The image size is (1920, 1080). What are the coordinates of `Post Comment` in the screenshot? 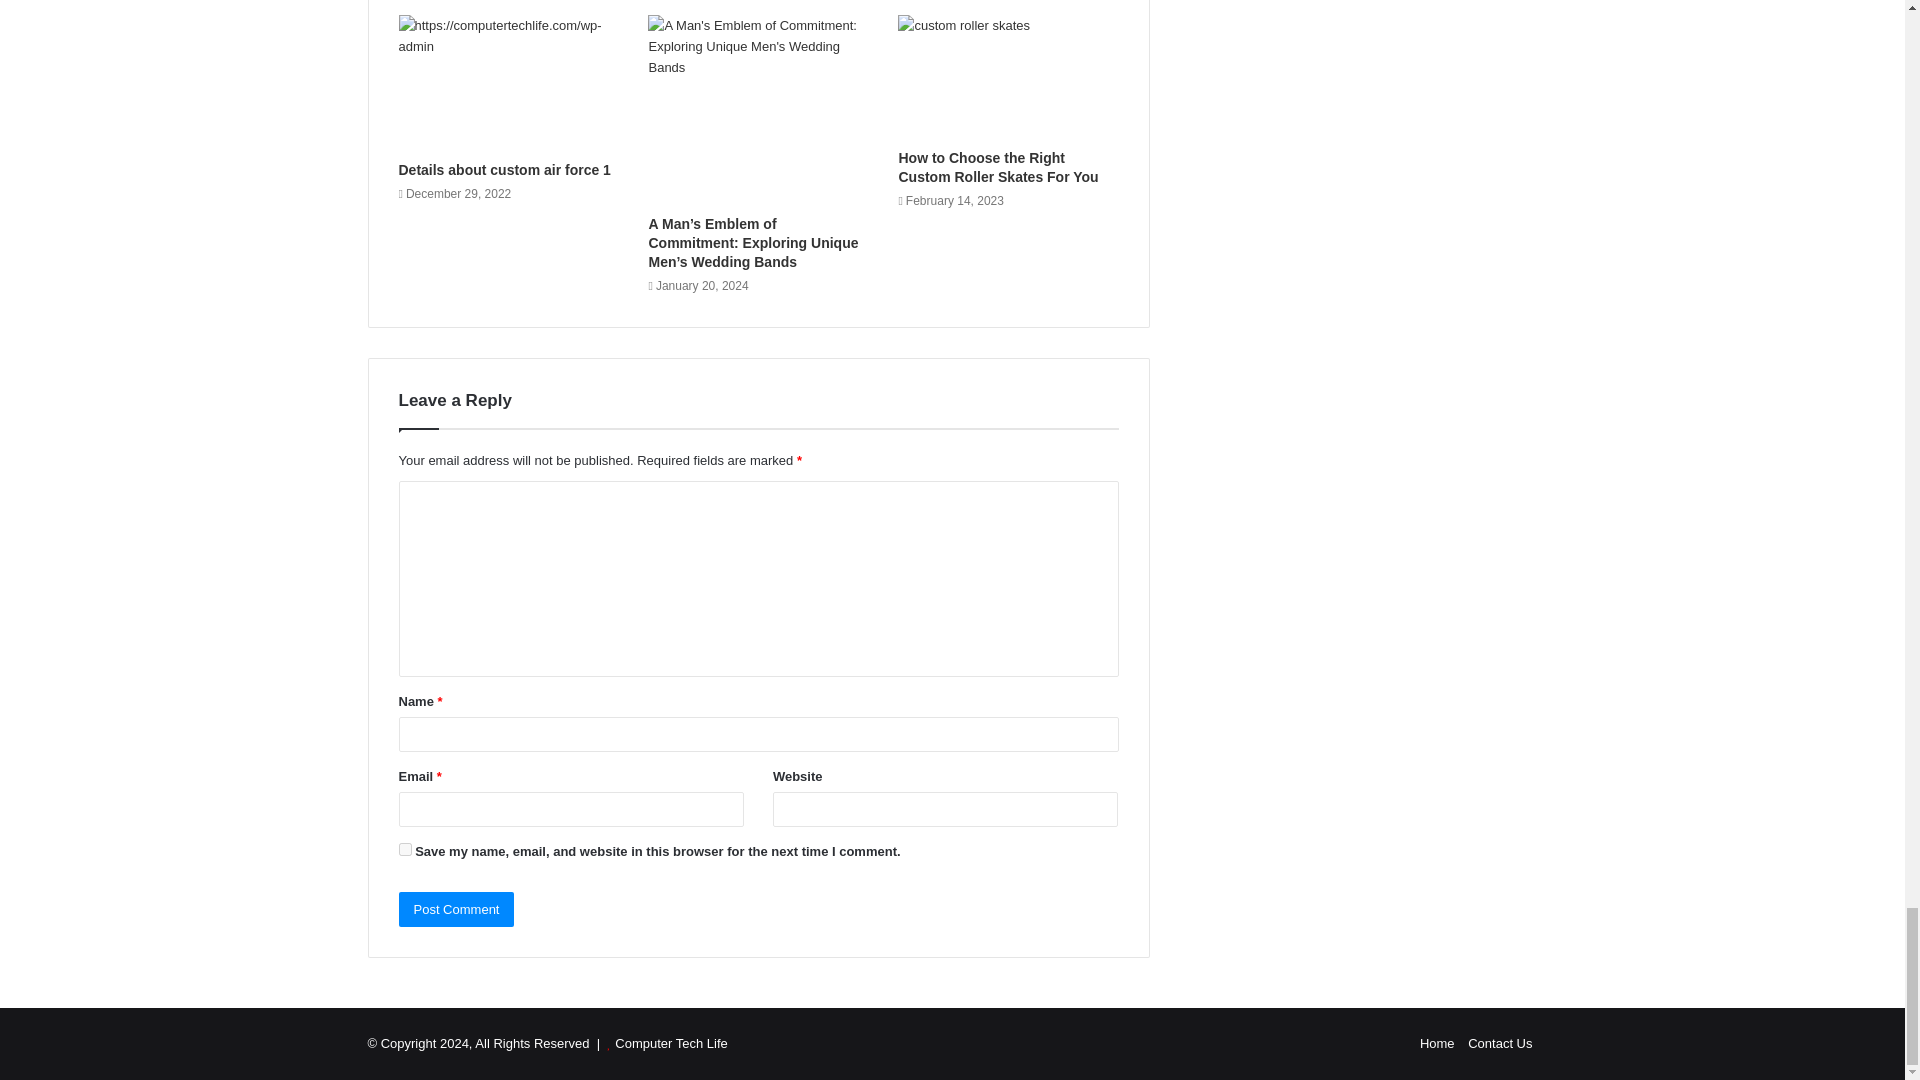 It's located at (456, 909).